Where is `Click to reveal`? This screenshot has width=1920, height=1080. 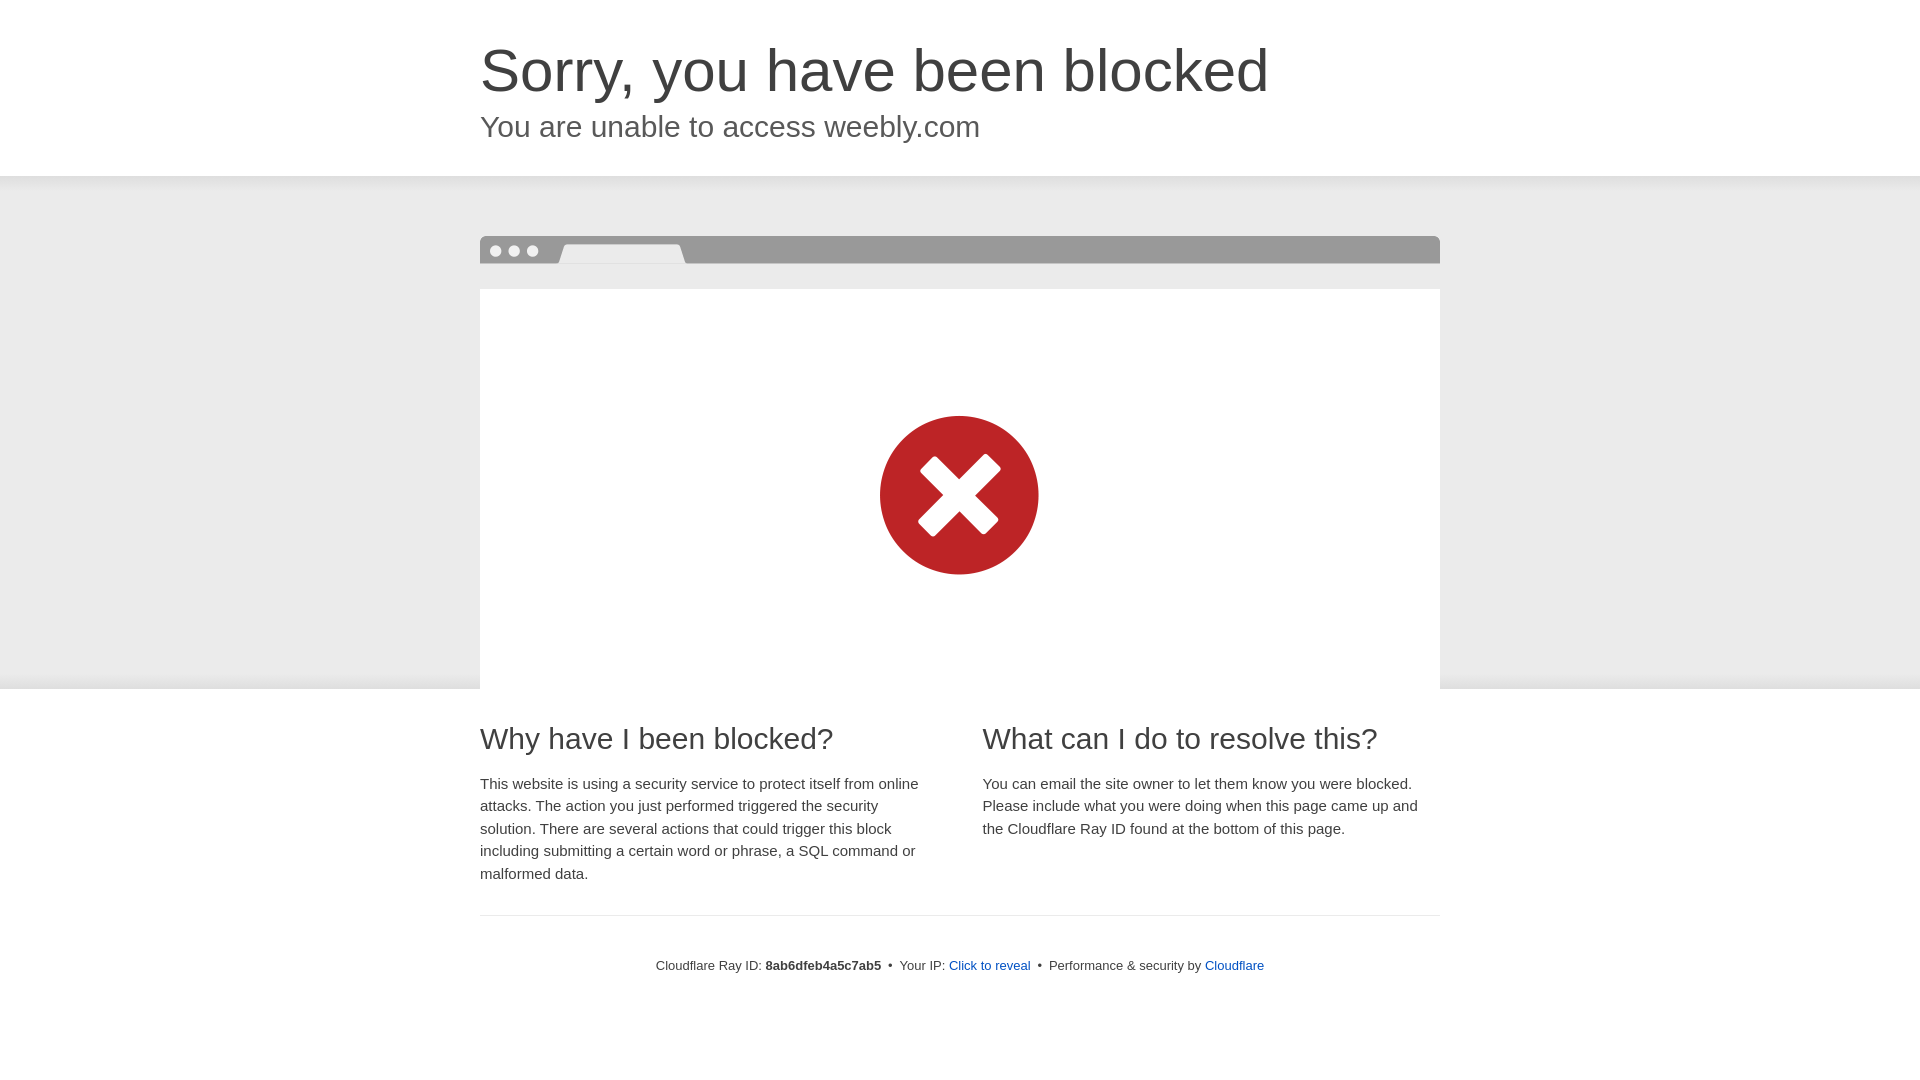 Click to reveal is located at coordinates (990, 966).